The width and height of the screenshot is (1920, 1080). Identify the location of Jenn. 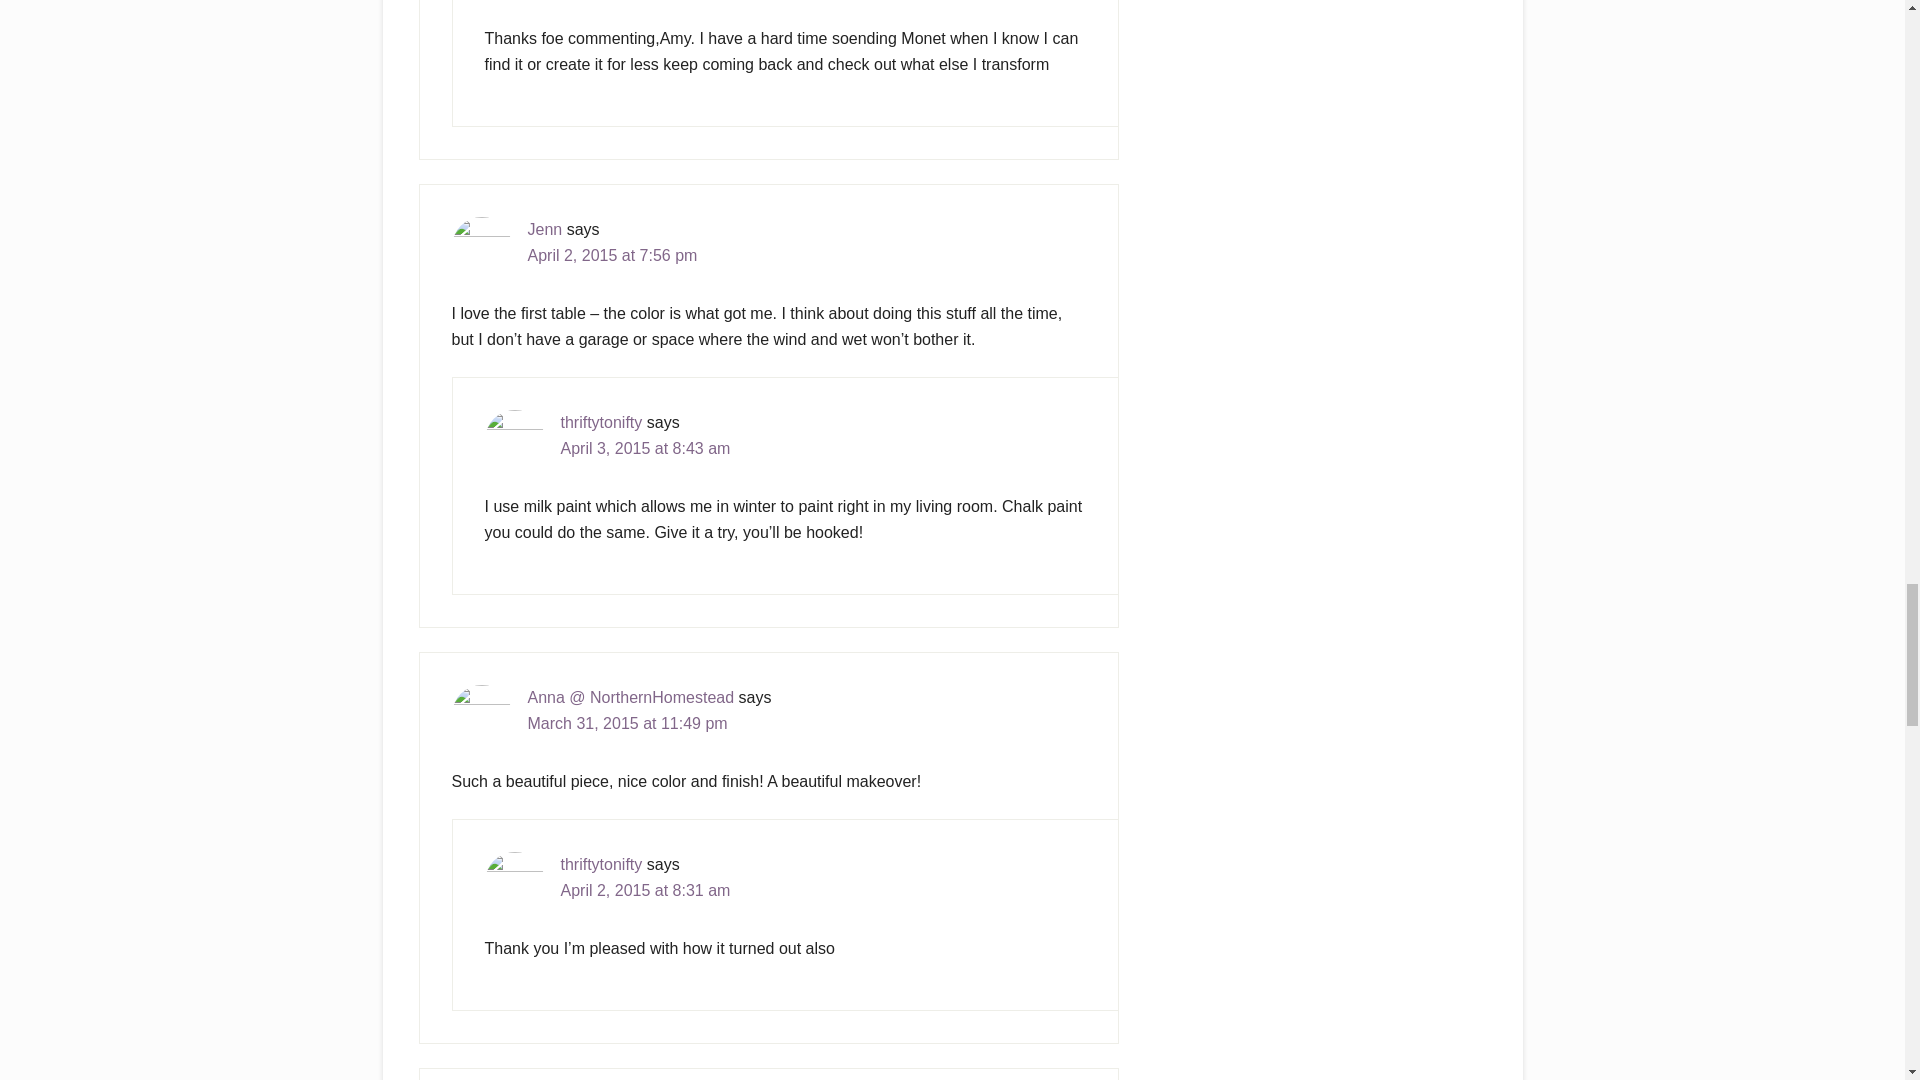
(545, 229).